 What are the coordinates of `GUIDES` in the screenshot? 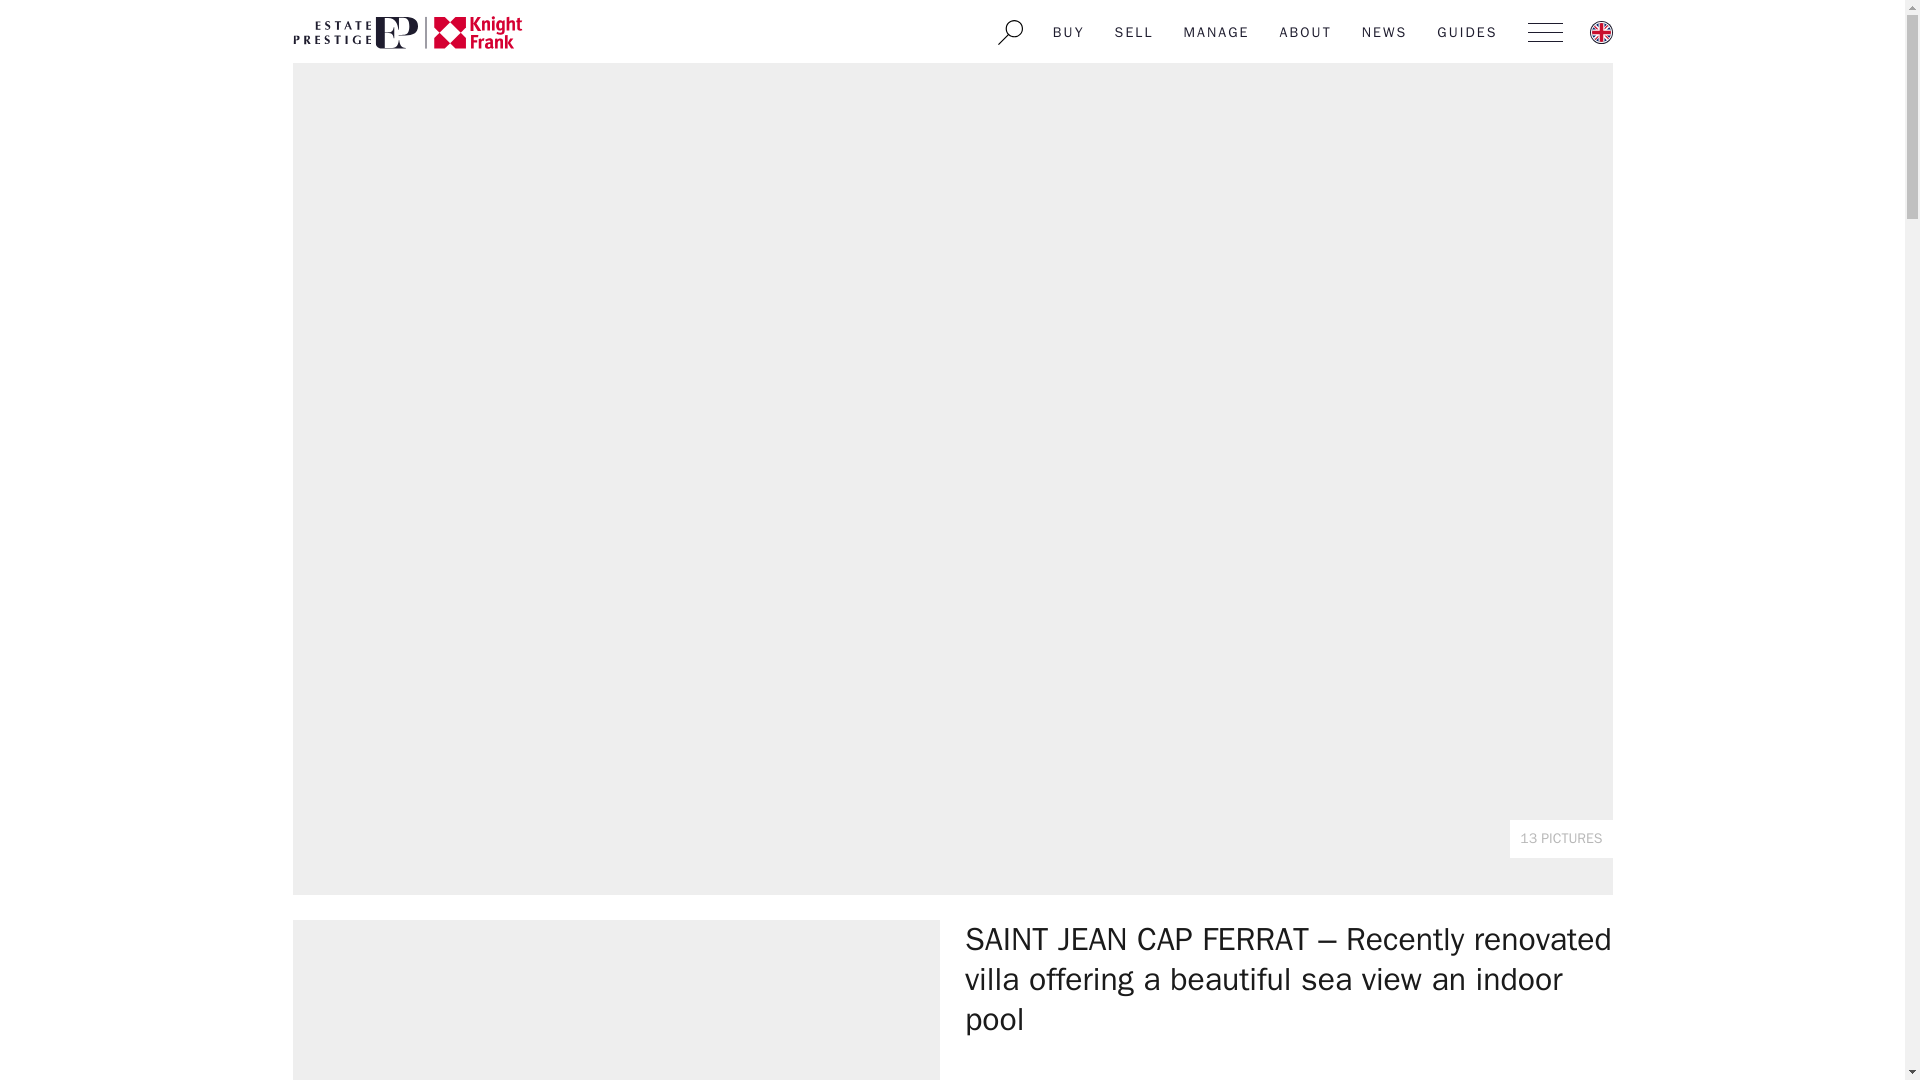 It's located at (1467, 32).